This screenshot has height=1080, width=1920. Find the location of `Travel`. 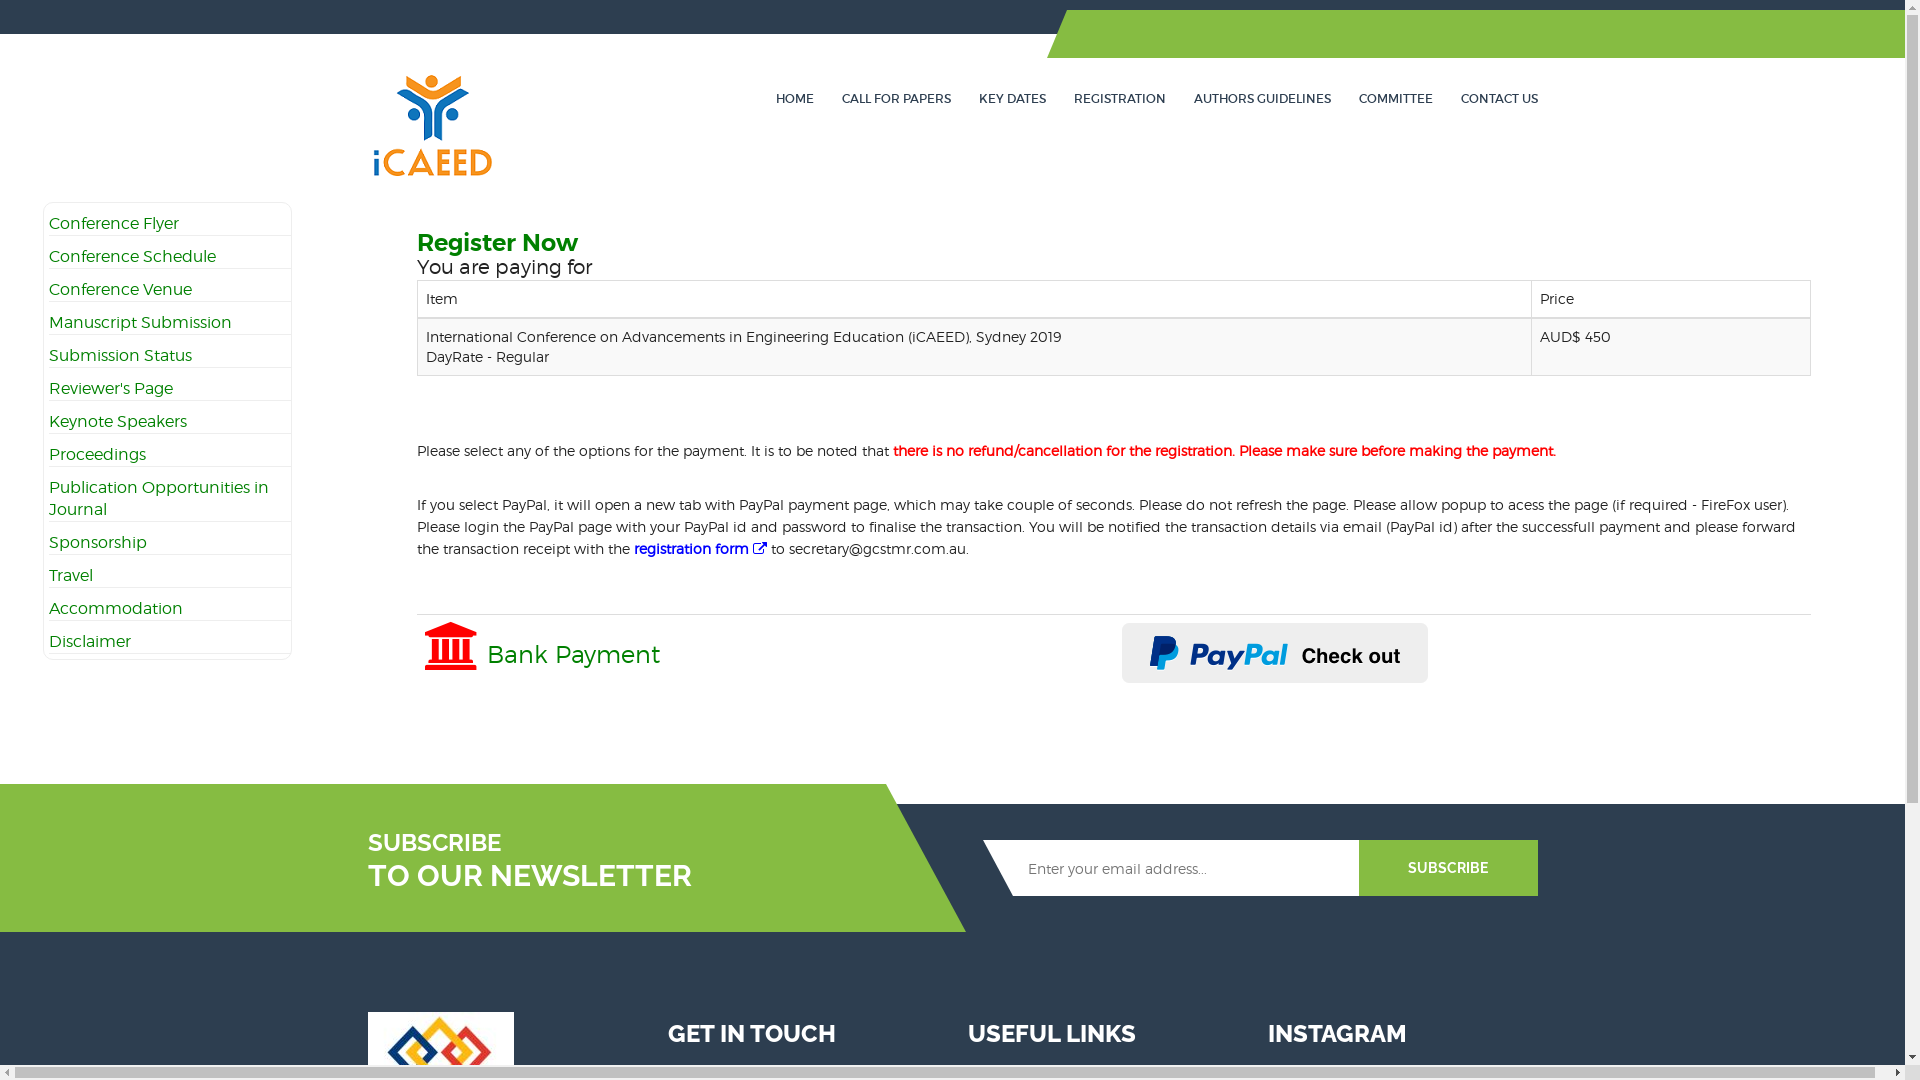

Travel is located at coordinates (71, 576).